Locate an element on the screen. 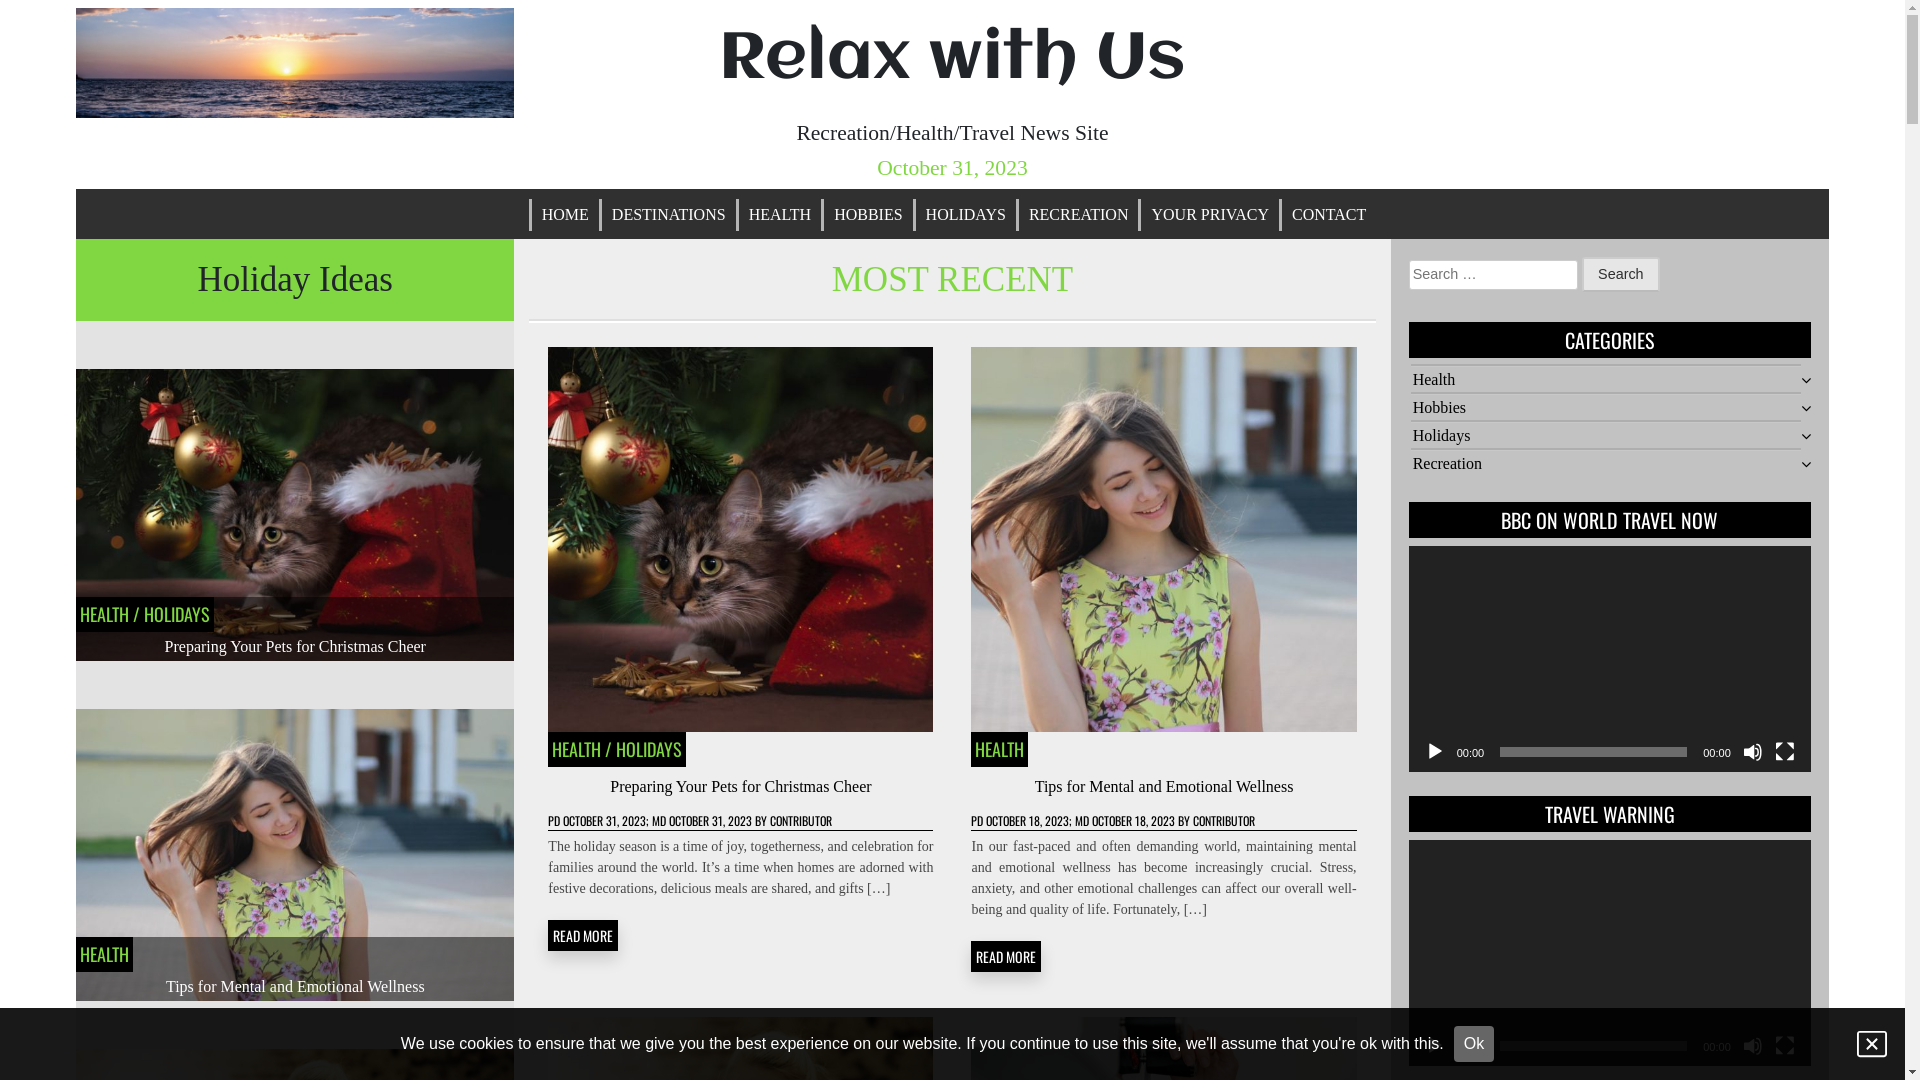 Image resolution: width=1920 pixels, height=1080 pixels. Tips for Mental and Emotional Wellness is located at coordinates (296, 986).